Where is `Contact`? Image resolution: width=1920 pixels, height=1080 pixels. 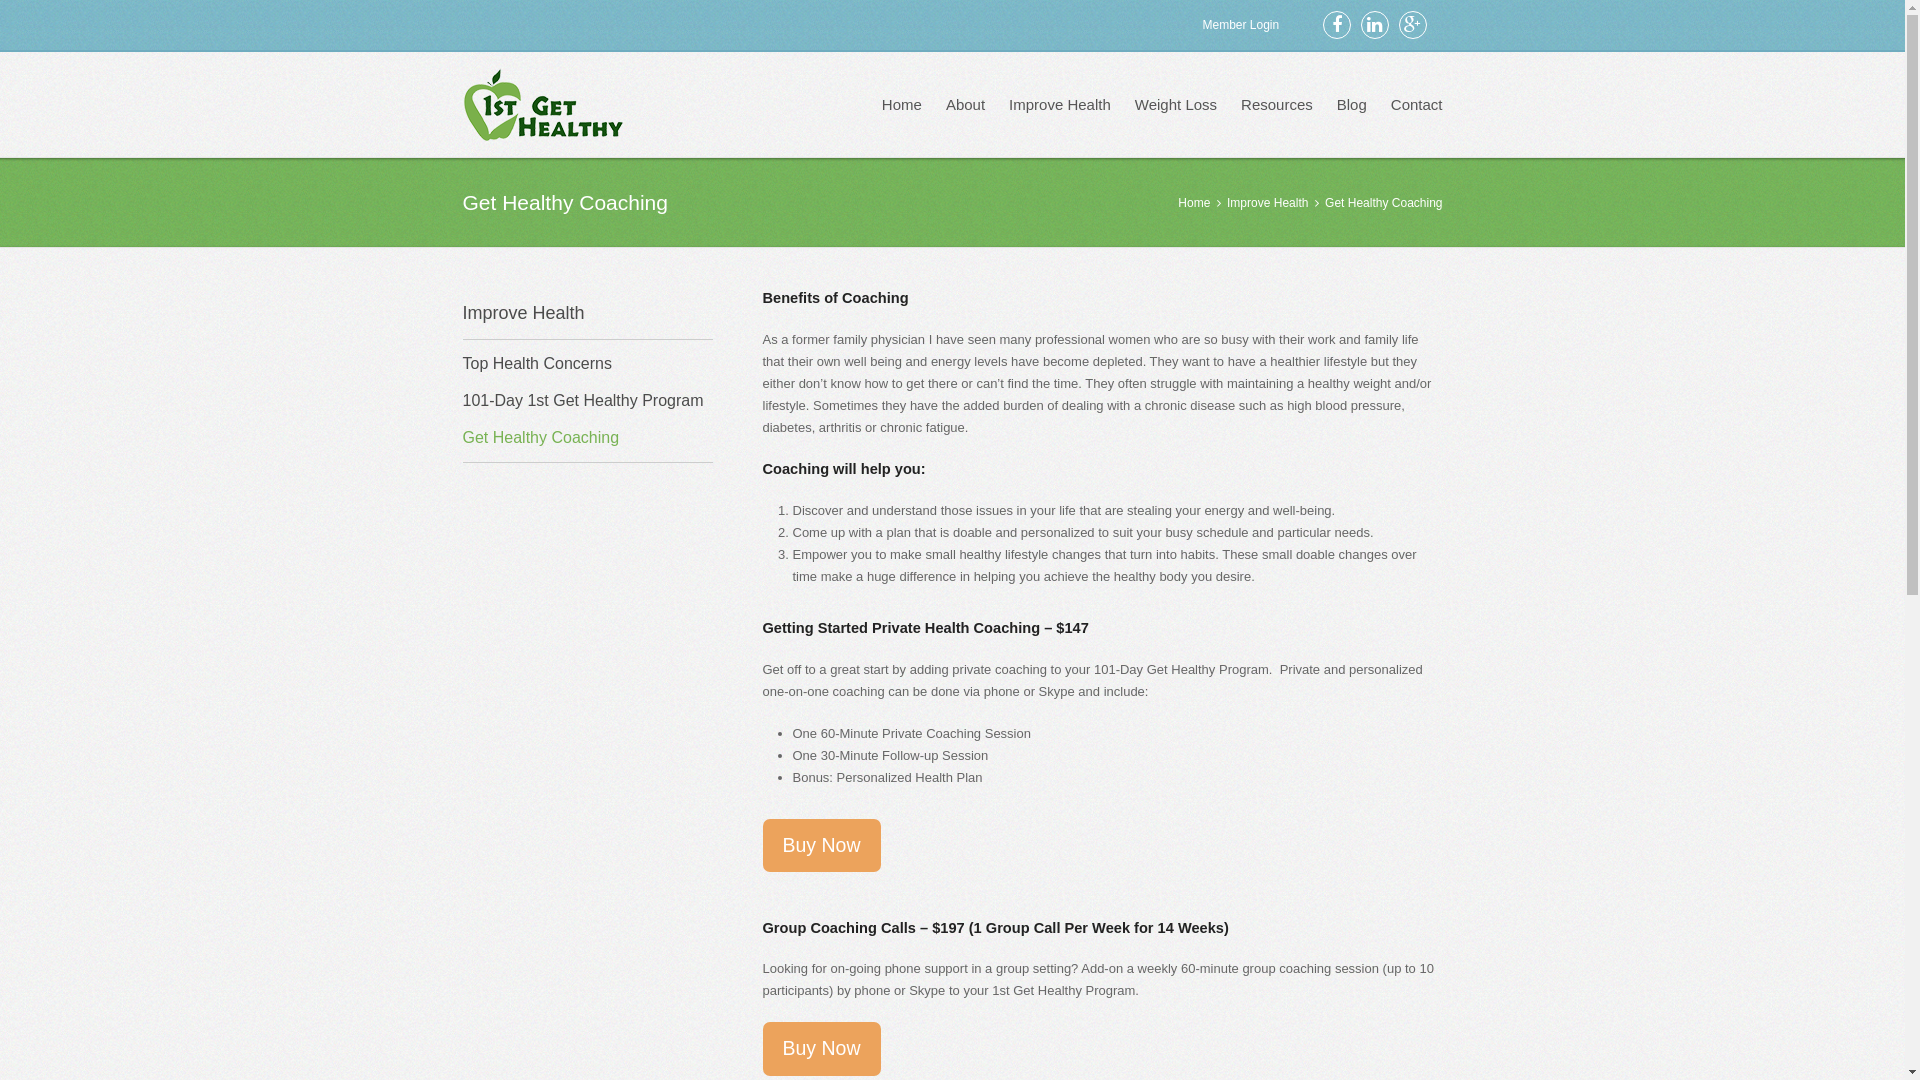
Contact is located at coordinates (1417, 105).